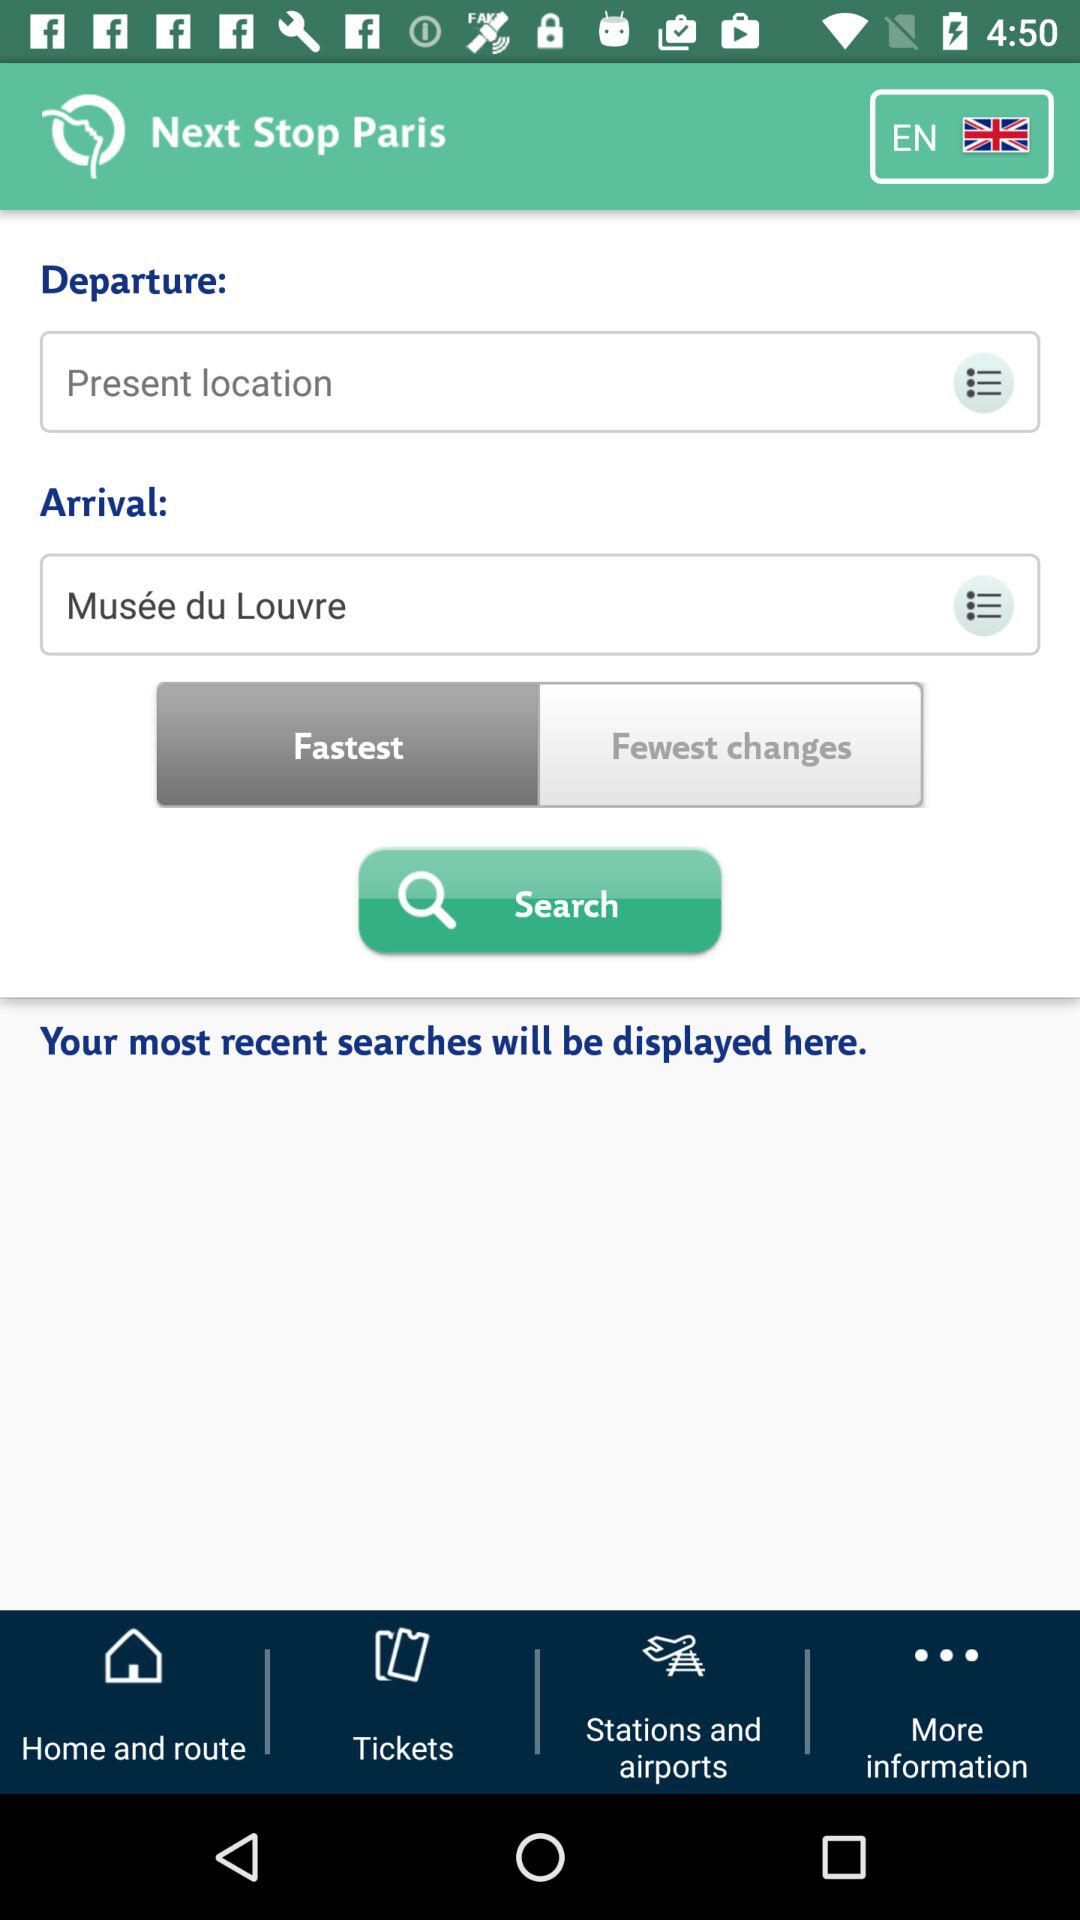  What do you see at coordinates (732, 744) in the screenshot?
I see `tap the icon to the right of the fastest icon` at bounding box center [732, 744].